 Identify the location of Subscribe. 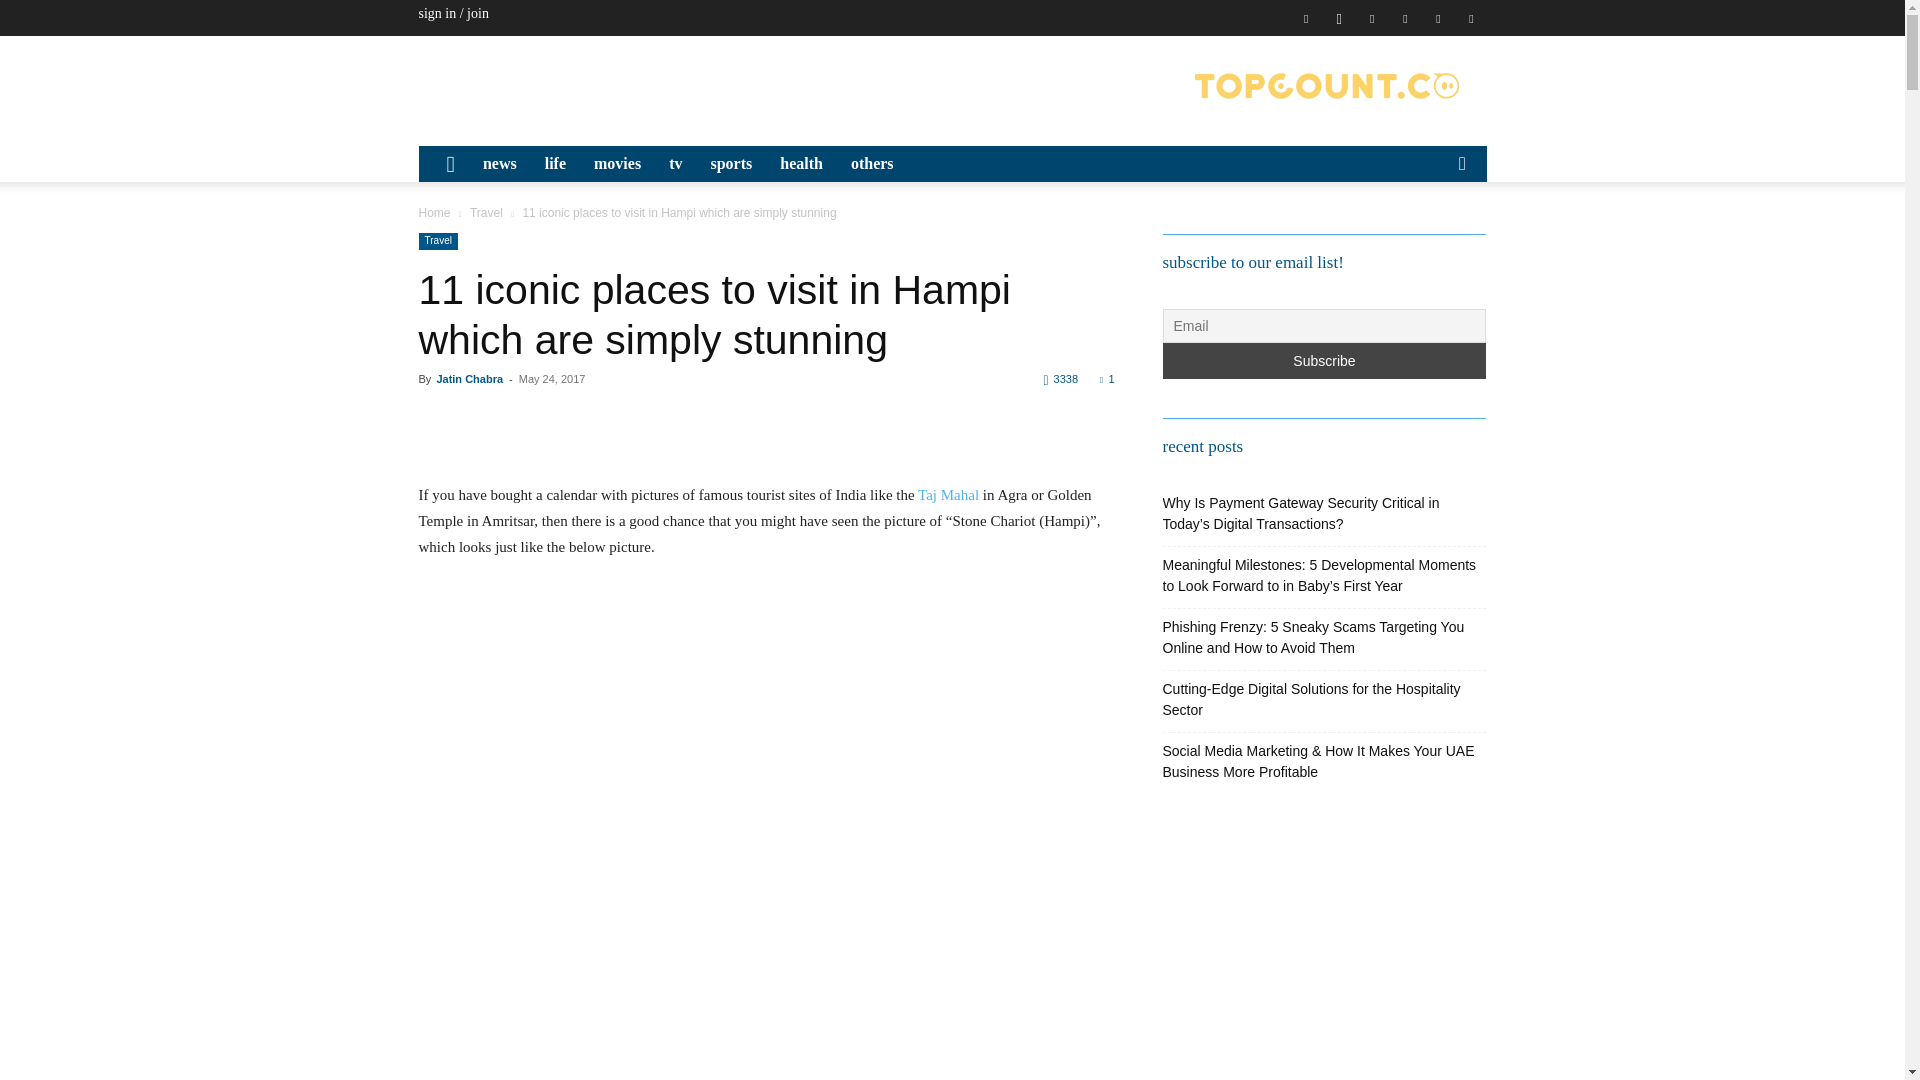
(1324, 361).